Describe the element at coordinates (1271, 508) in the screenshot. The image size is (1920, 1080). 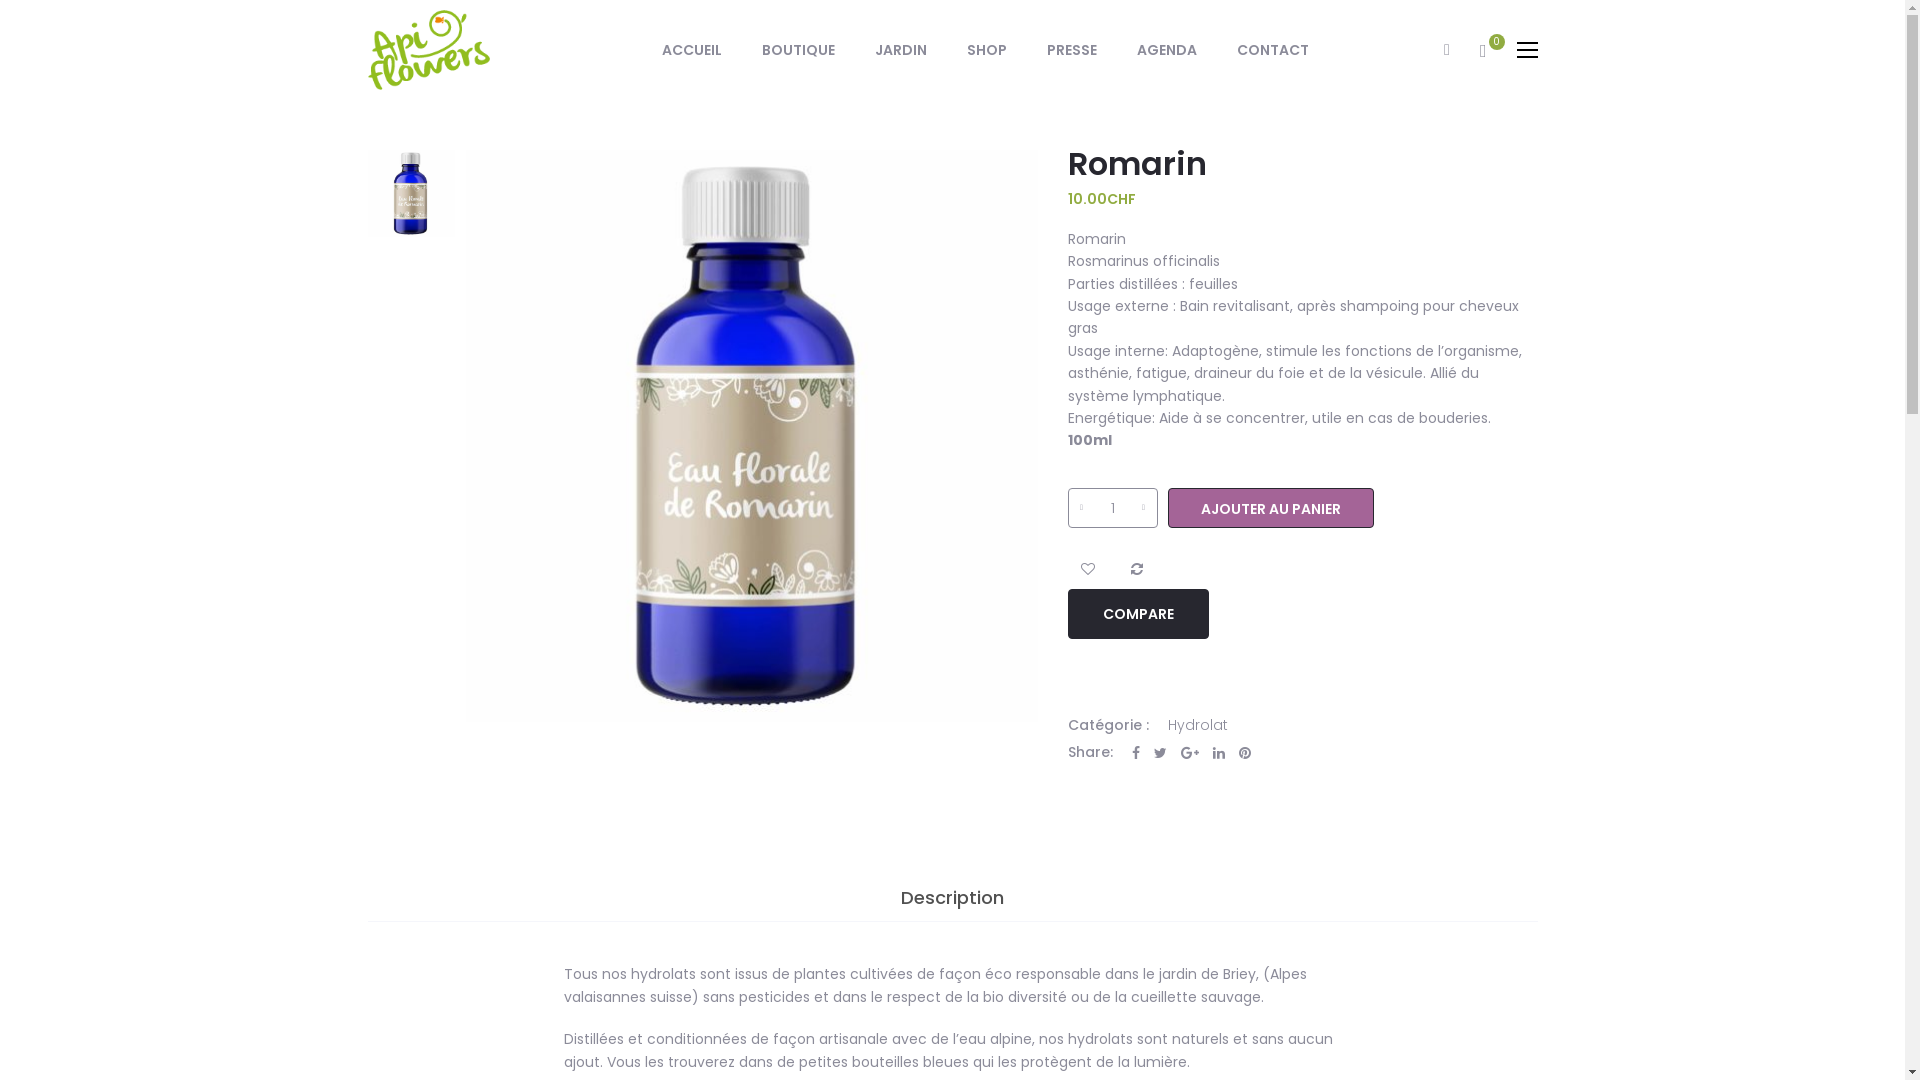
I see `AJOUTER AU PANIER` at that location.